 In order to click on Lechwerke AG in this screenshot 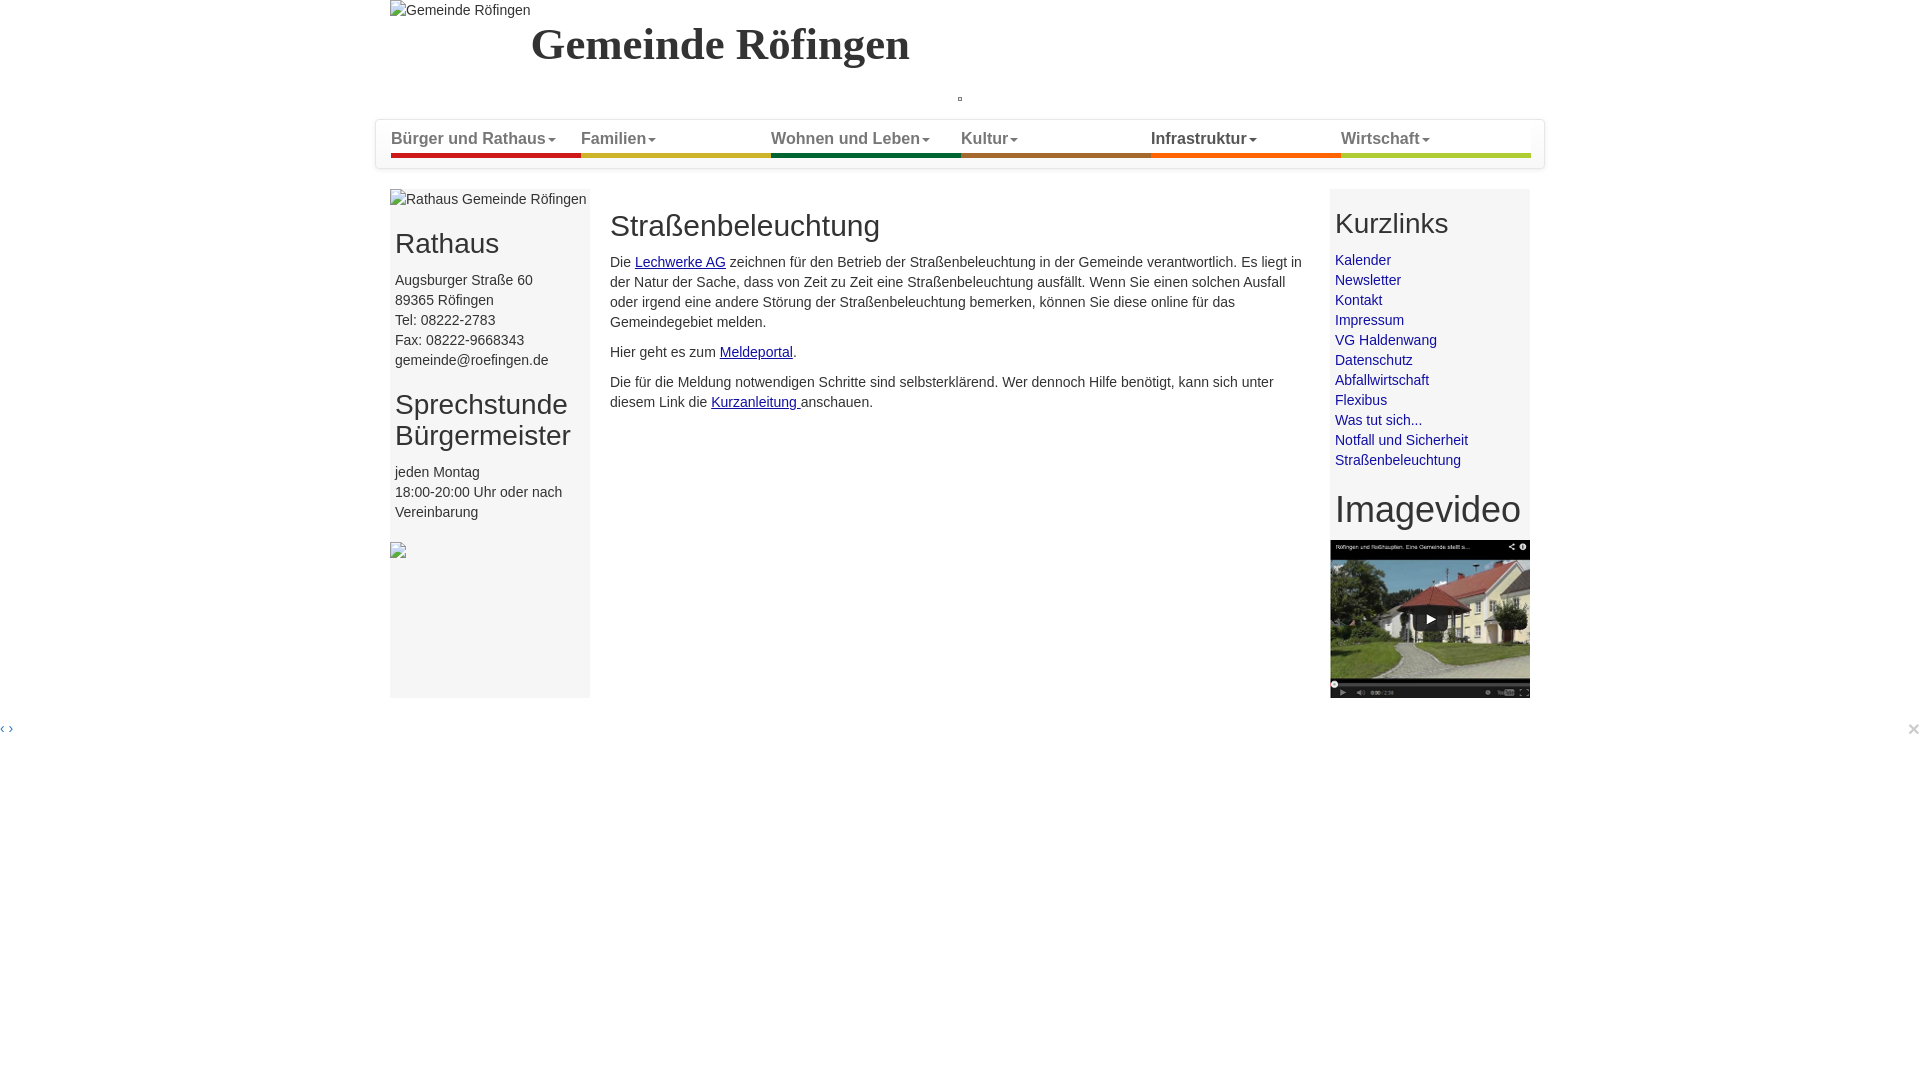, I will do `click(680, 262)`.